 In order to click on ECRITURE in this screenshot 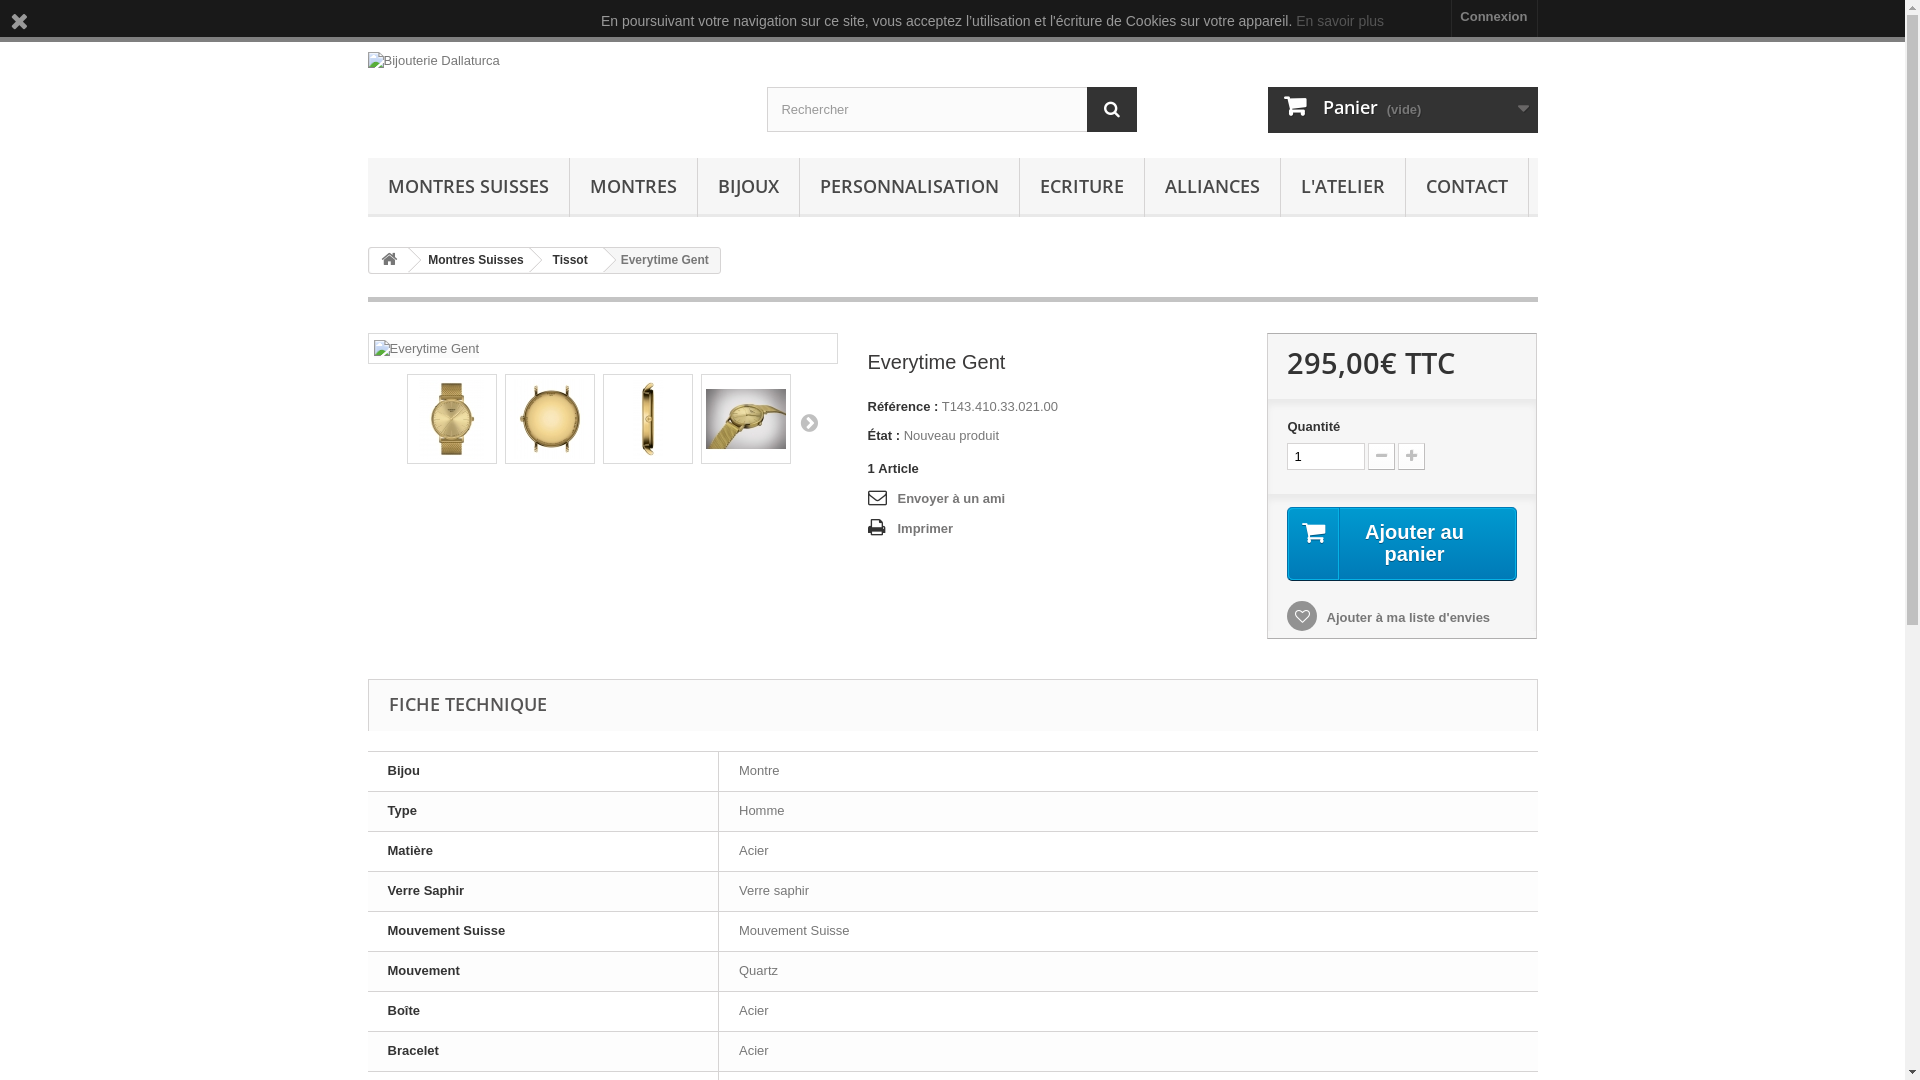, I will do `click(1082, 188)`.